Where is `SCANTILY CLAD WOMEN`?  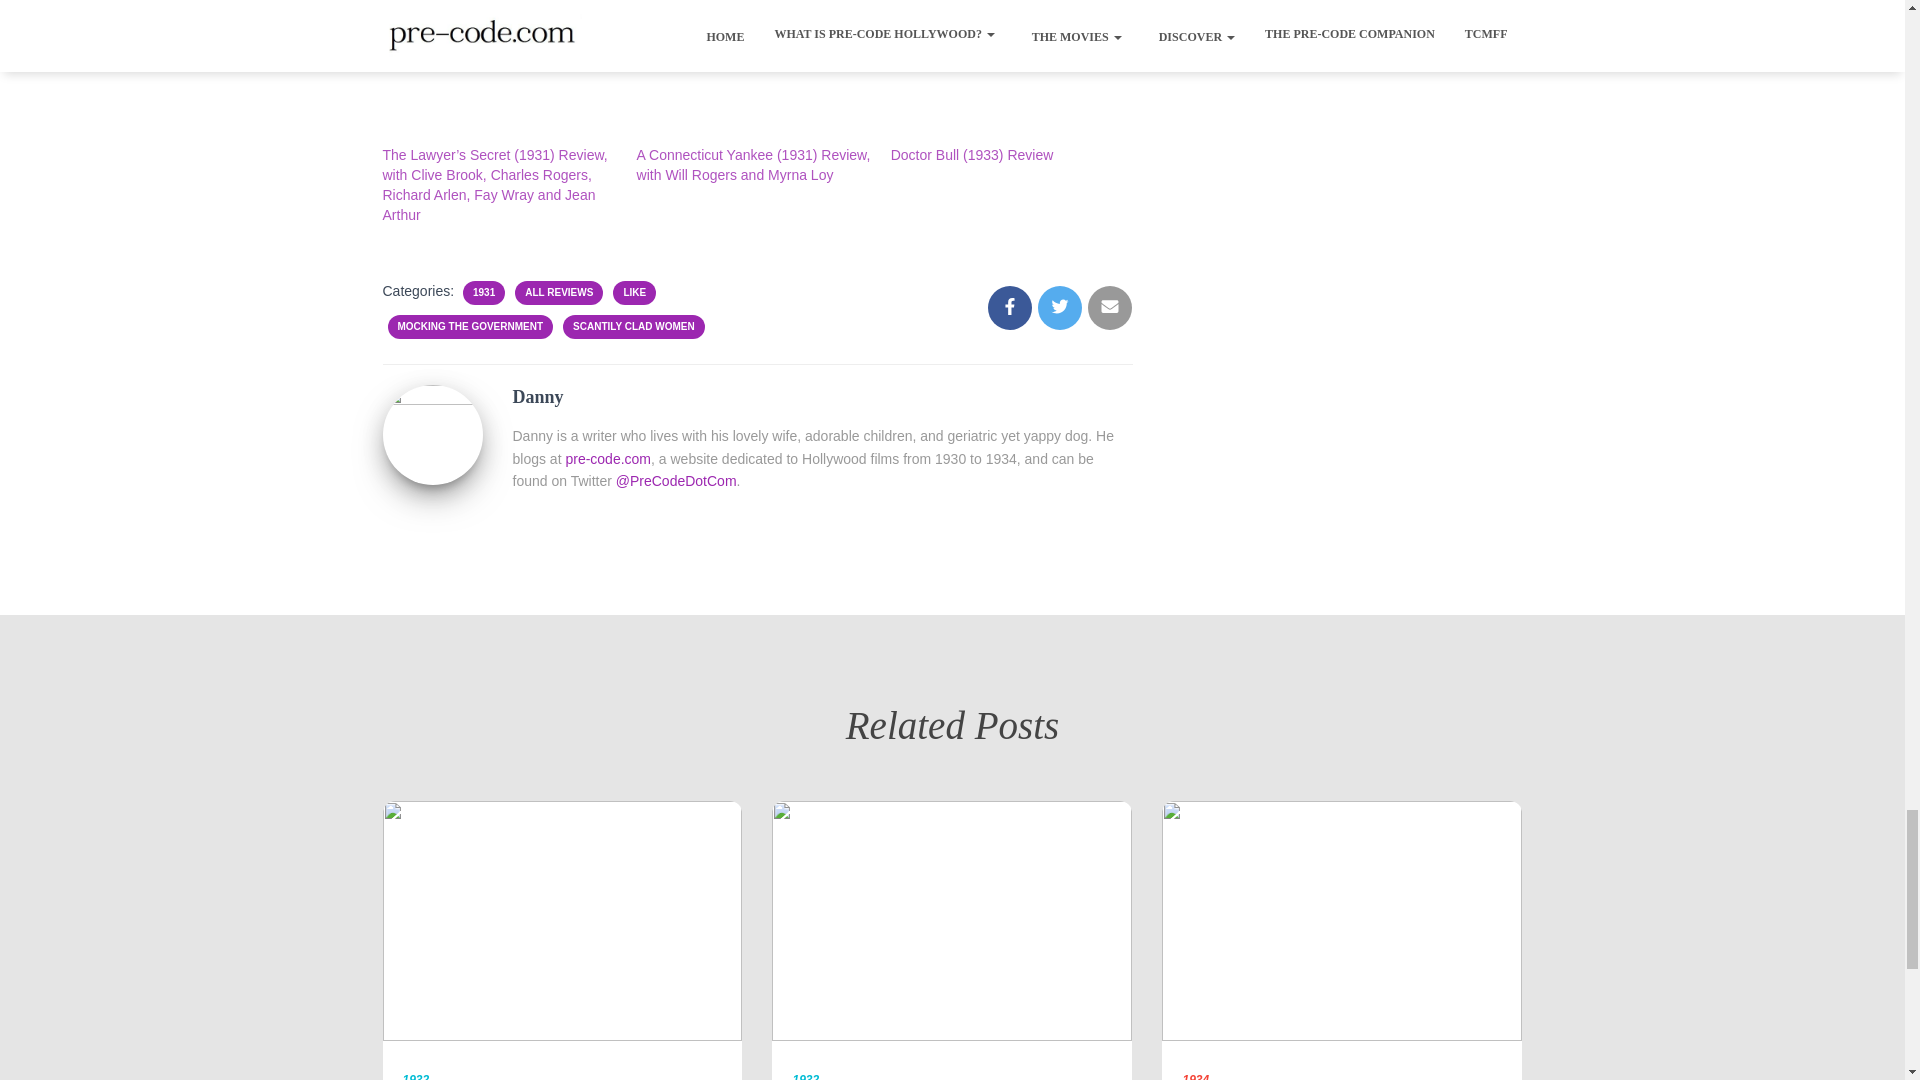 SCANTILY CLAD WOMEN is located at coordinates (634, 326).